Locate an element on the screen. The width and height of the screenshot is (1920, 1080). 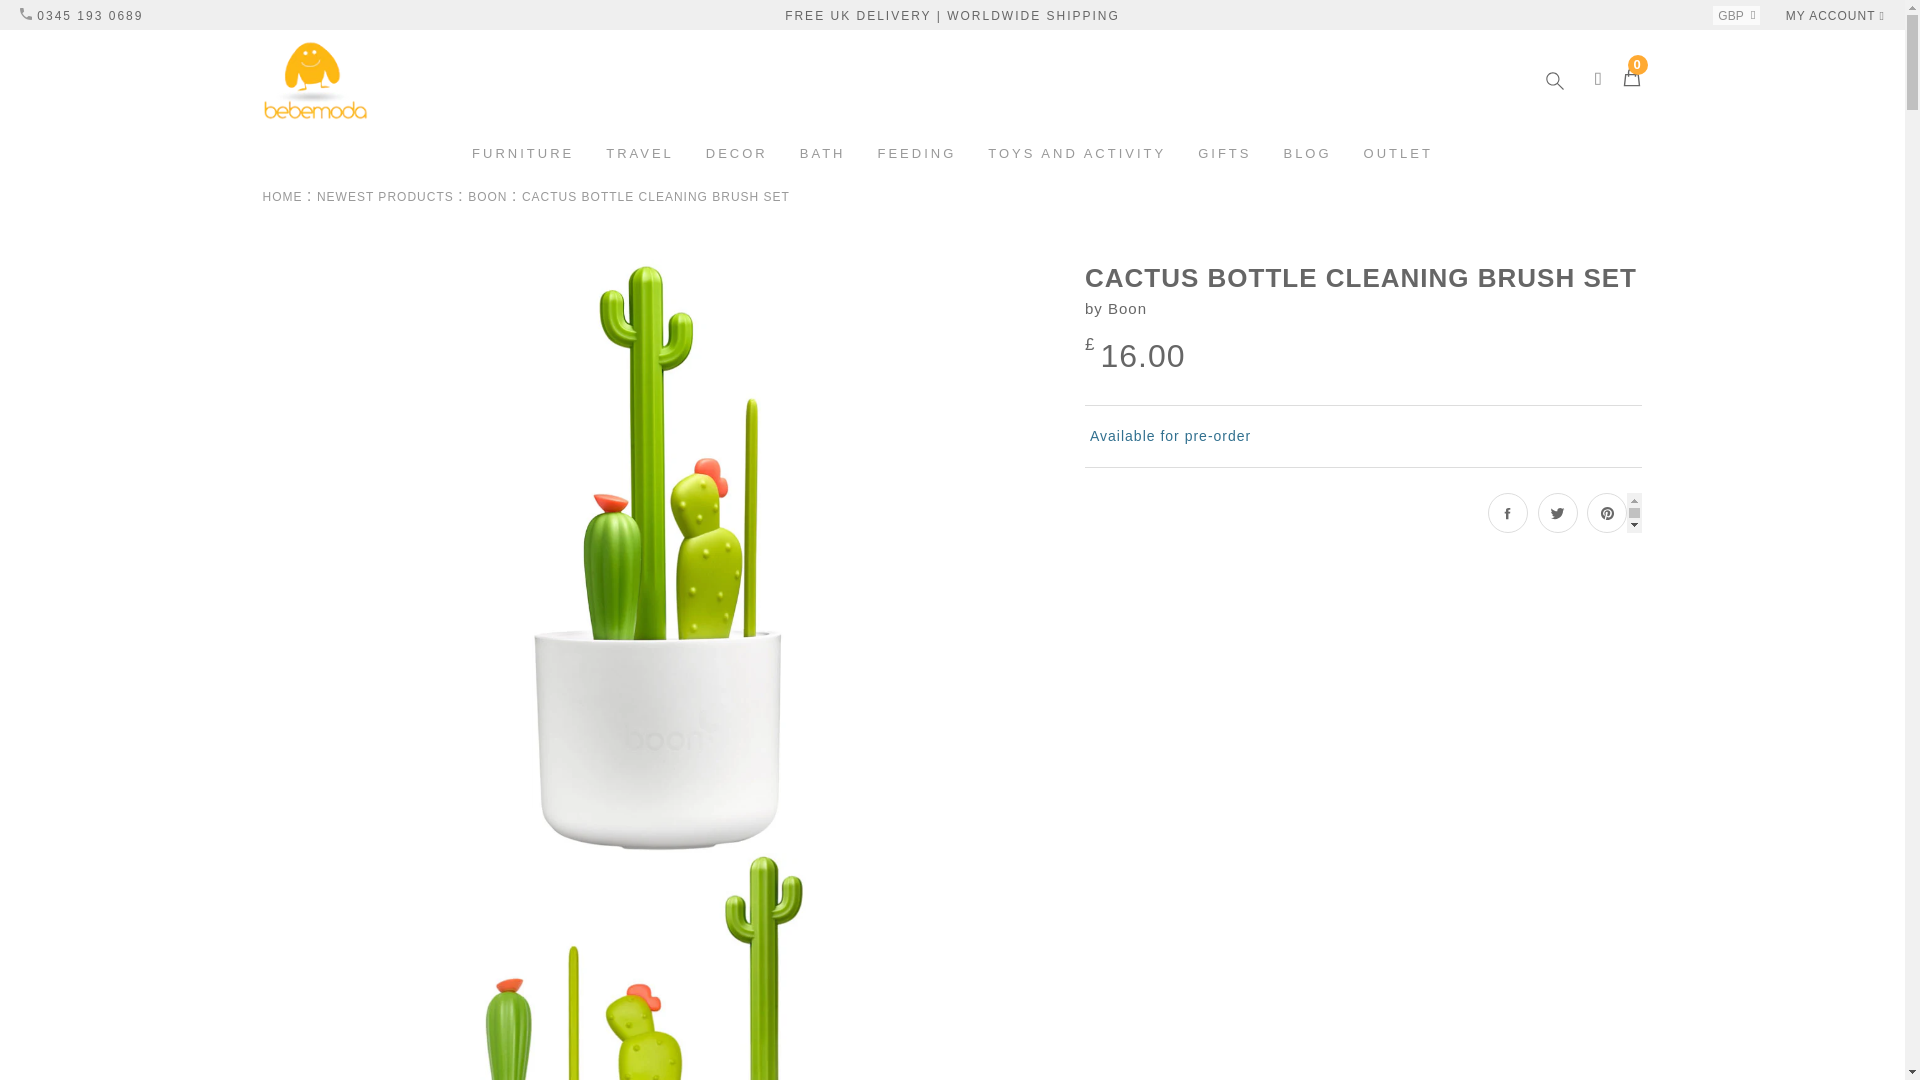
0345 193 0689 is located at coordinates (80, 15).